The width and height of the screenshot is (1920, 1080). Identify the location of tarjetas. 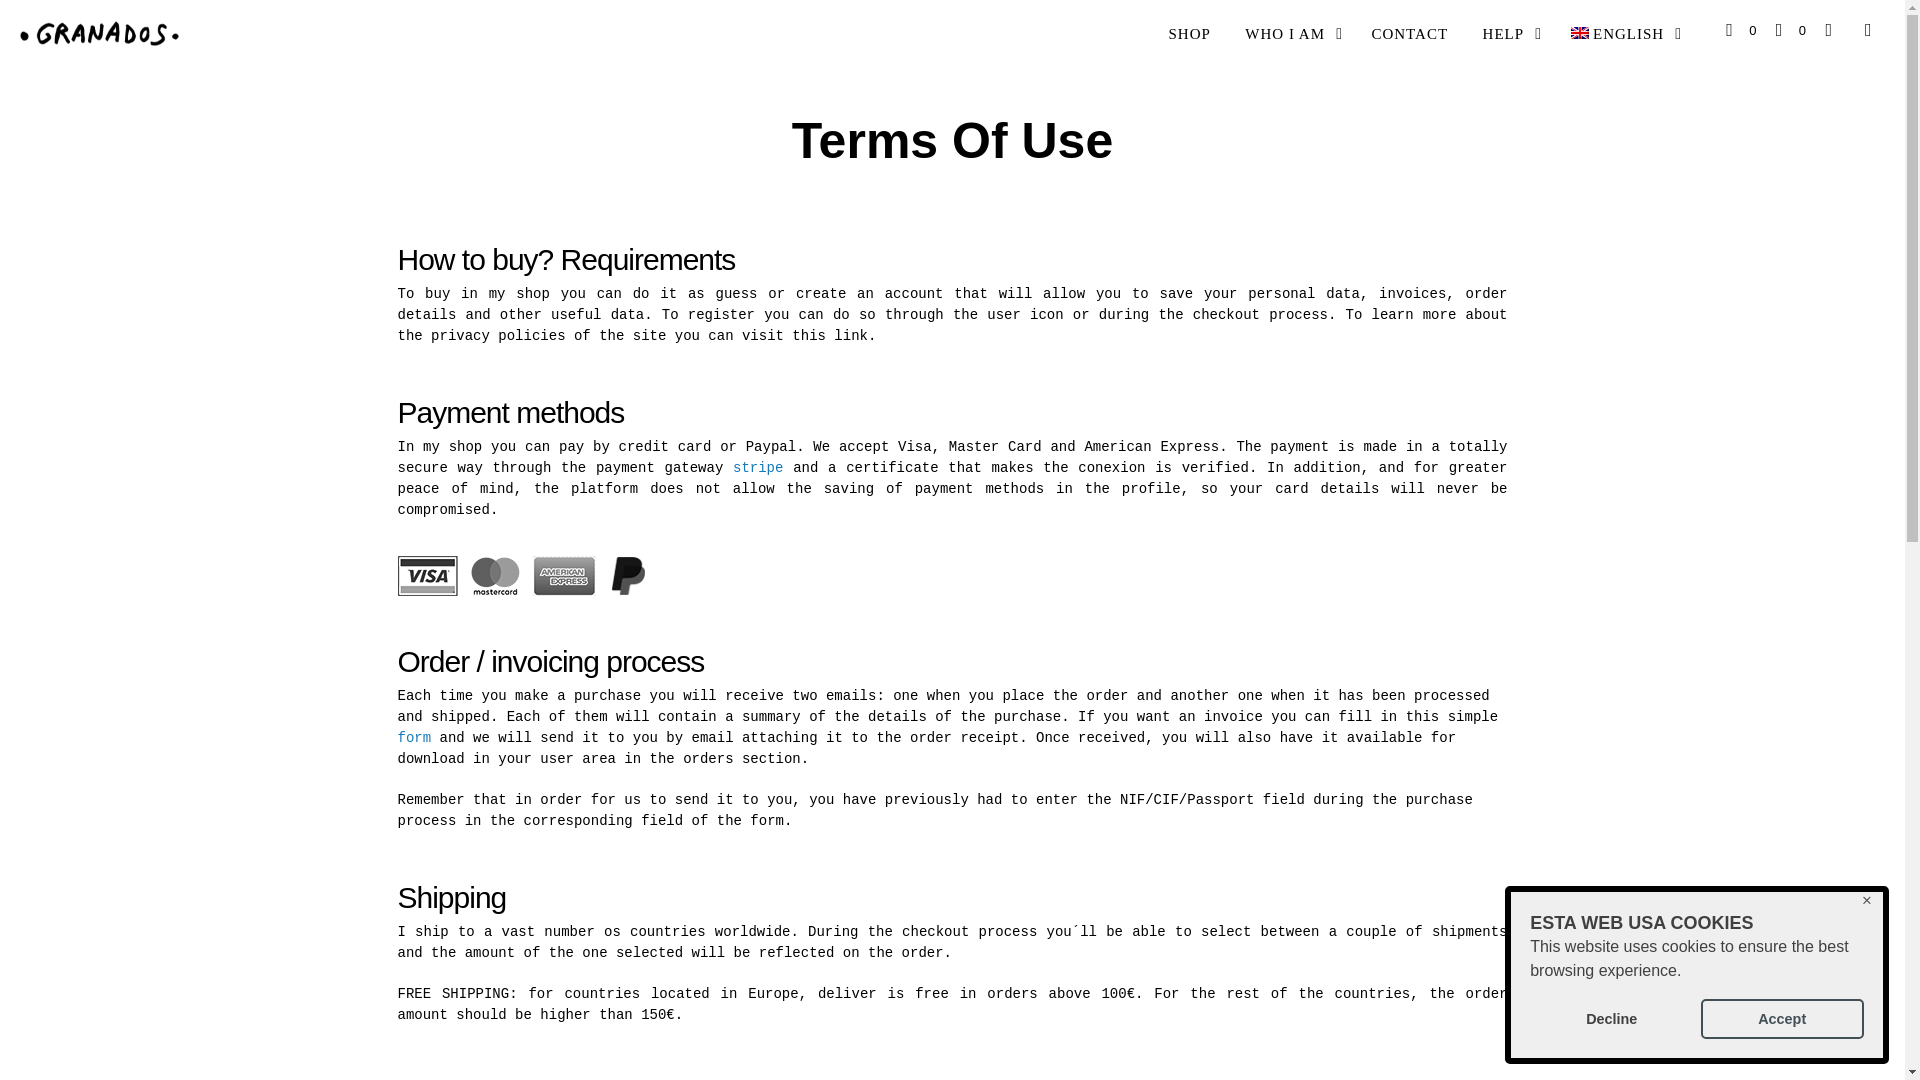
(524, 576).